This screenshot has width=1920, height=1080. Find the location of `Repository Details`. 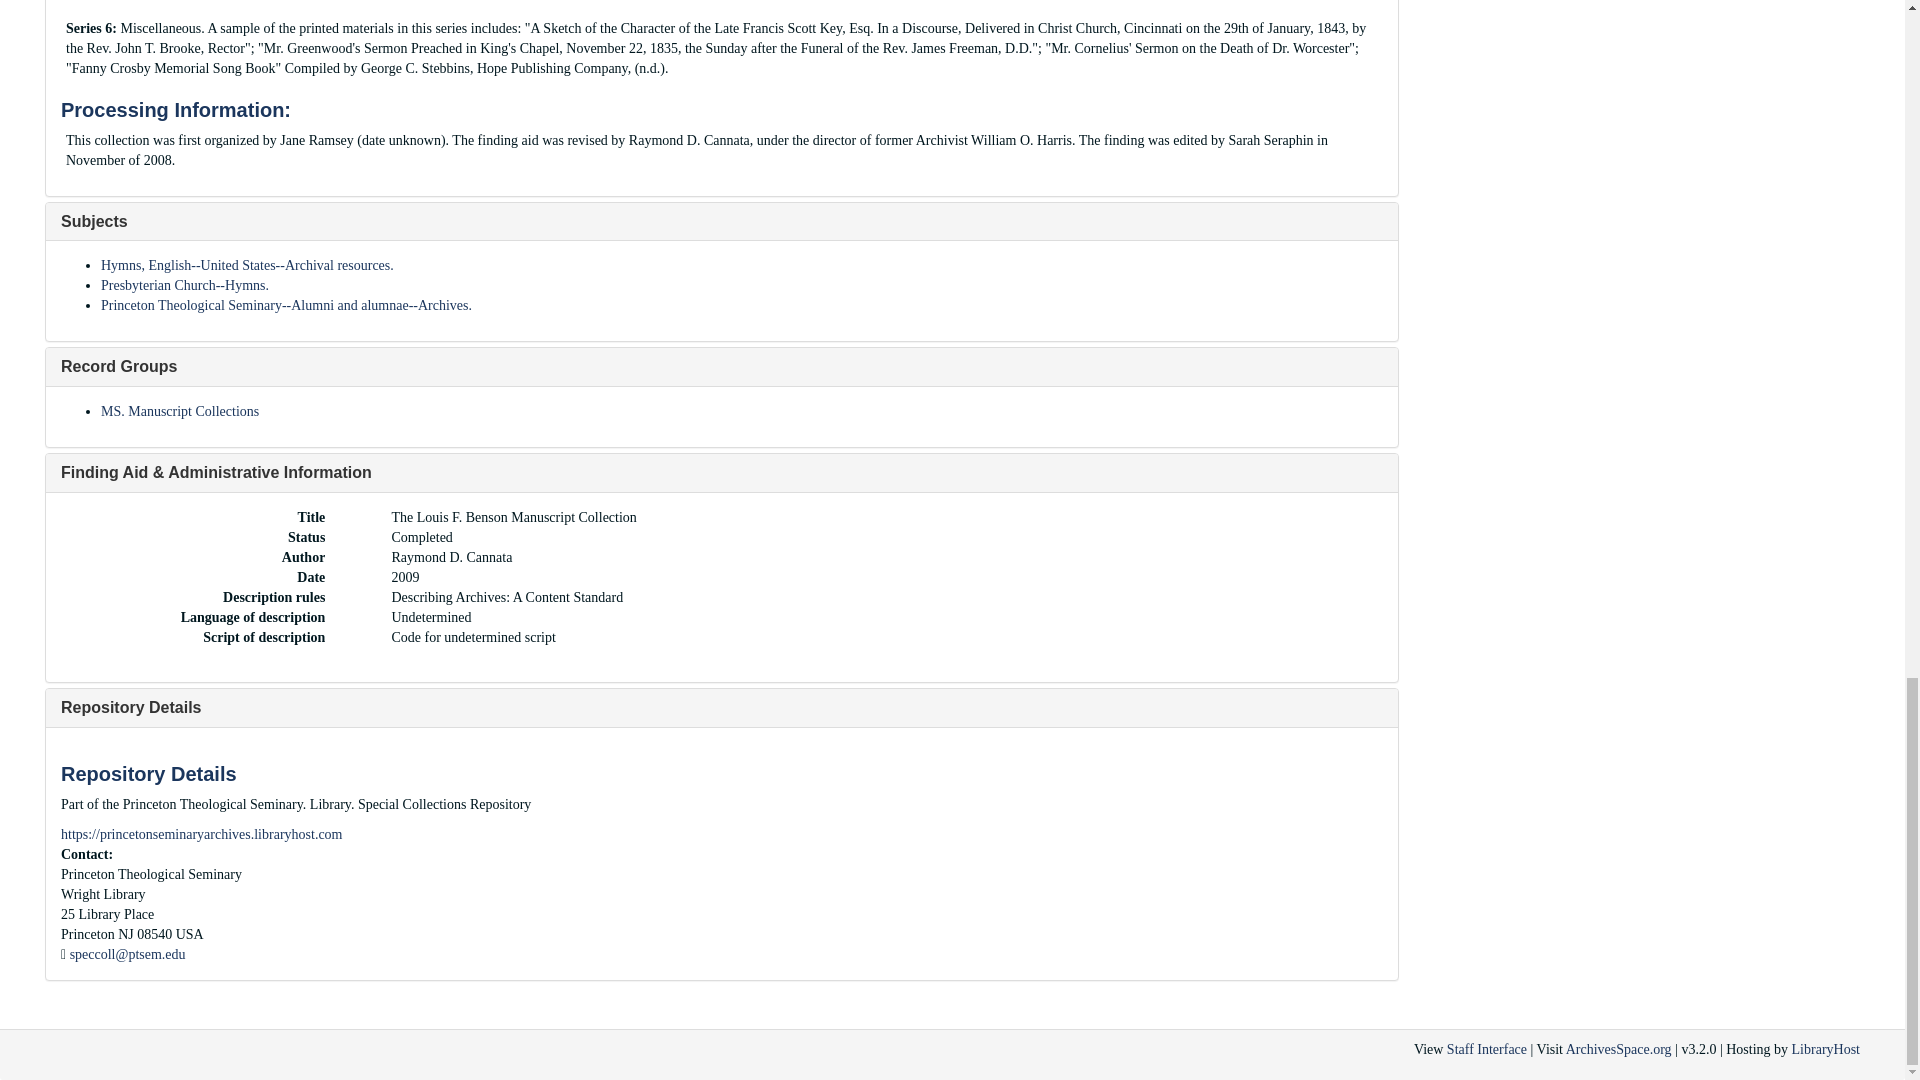

Repository Details is located at coordinates (131, 707).